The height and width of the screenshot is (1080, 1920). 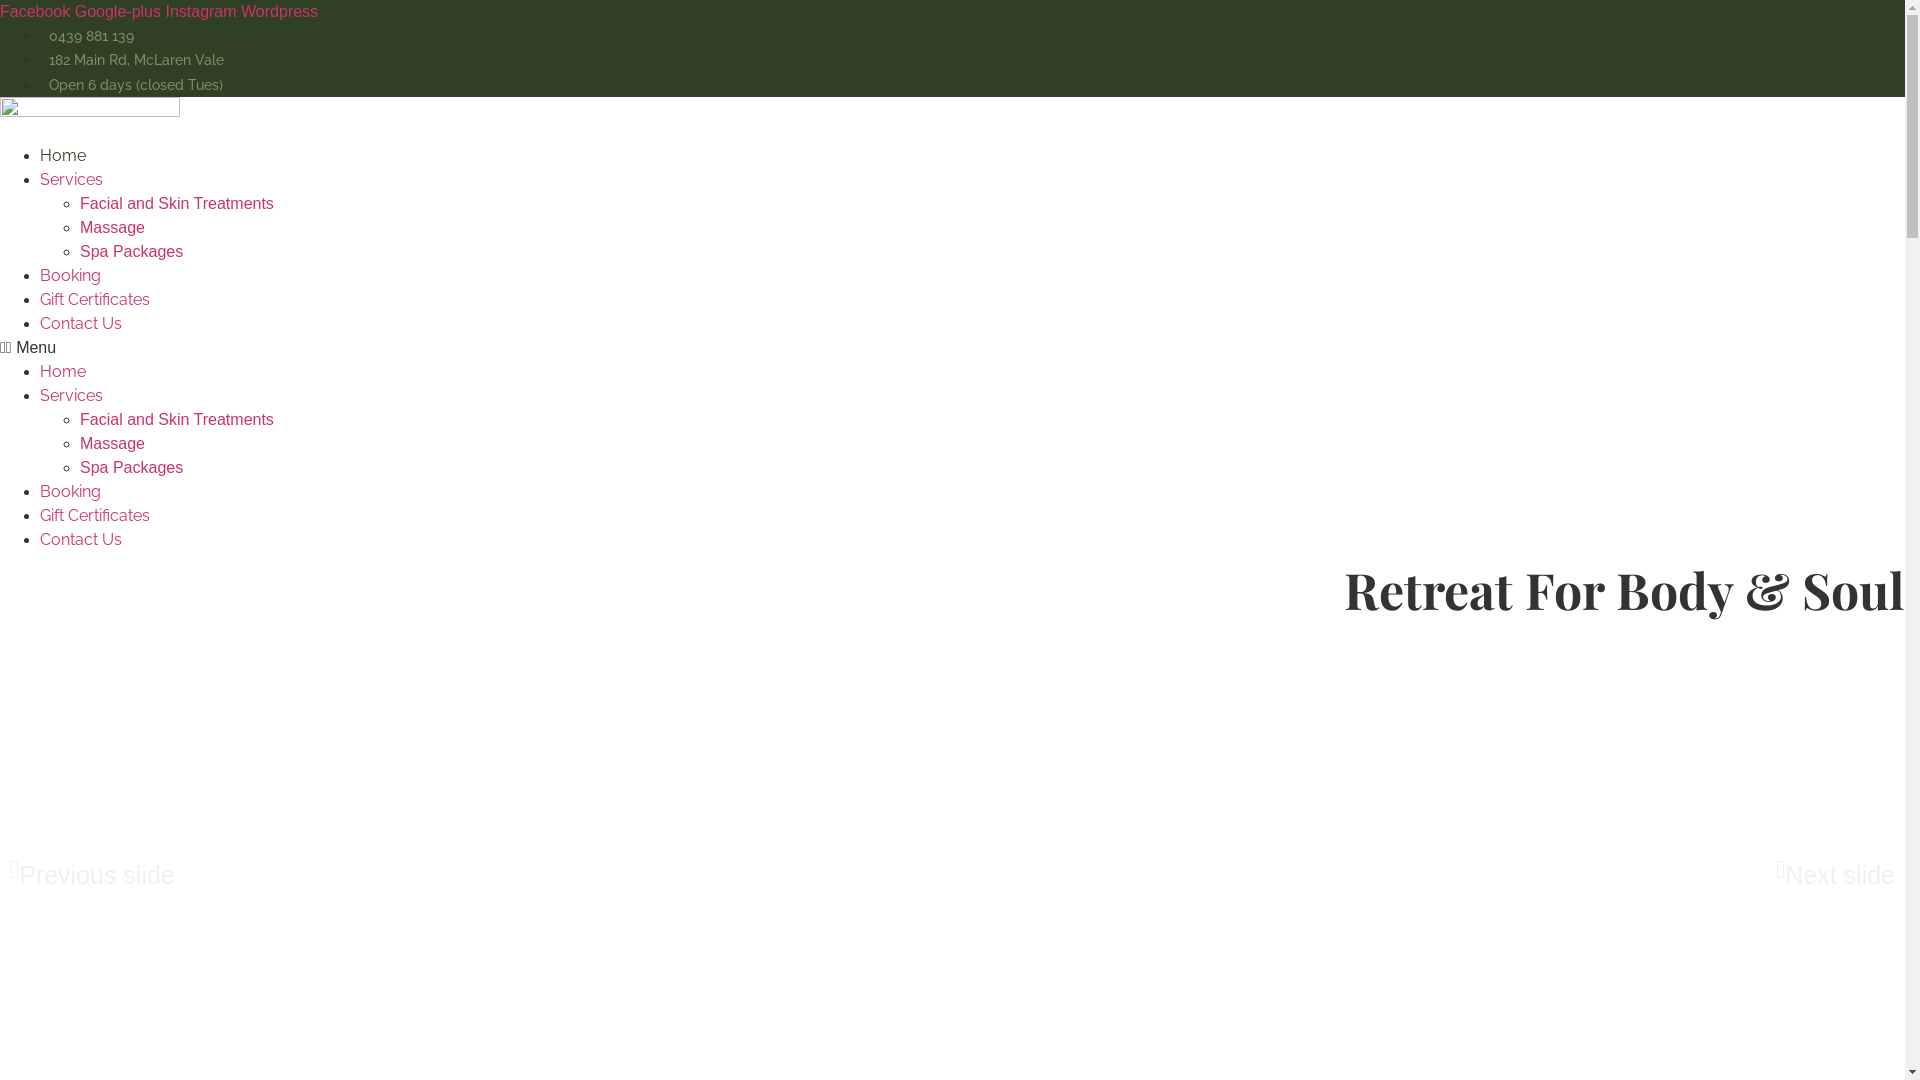 I want to click on Booking, so click(x=70, y=492).